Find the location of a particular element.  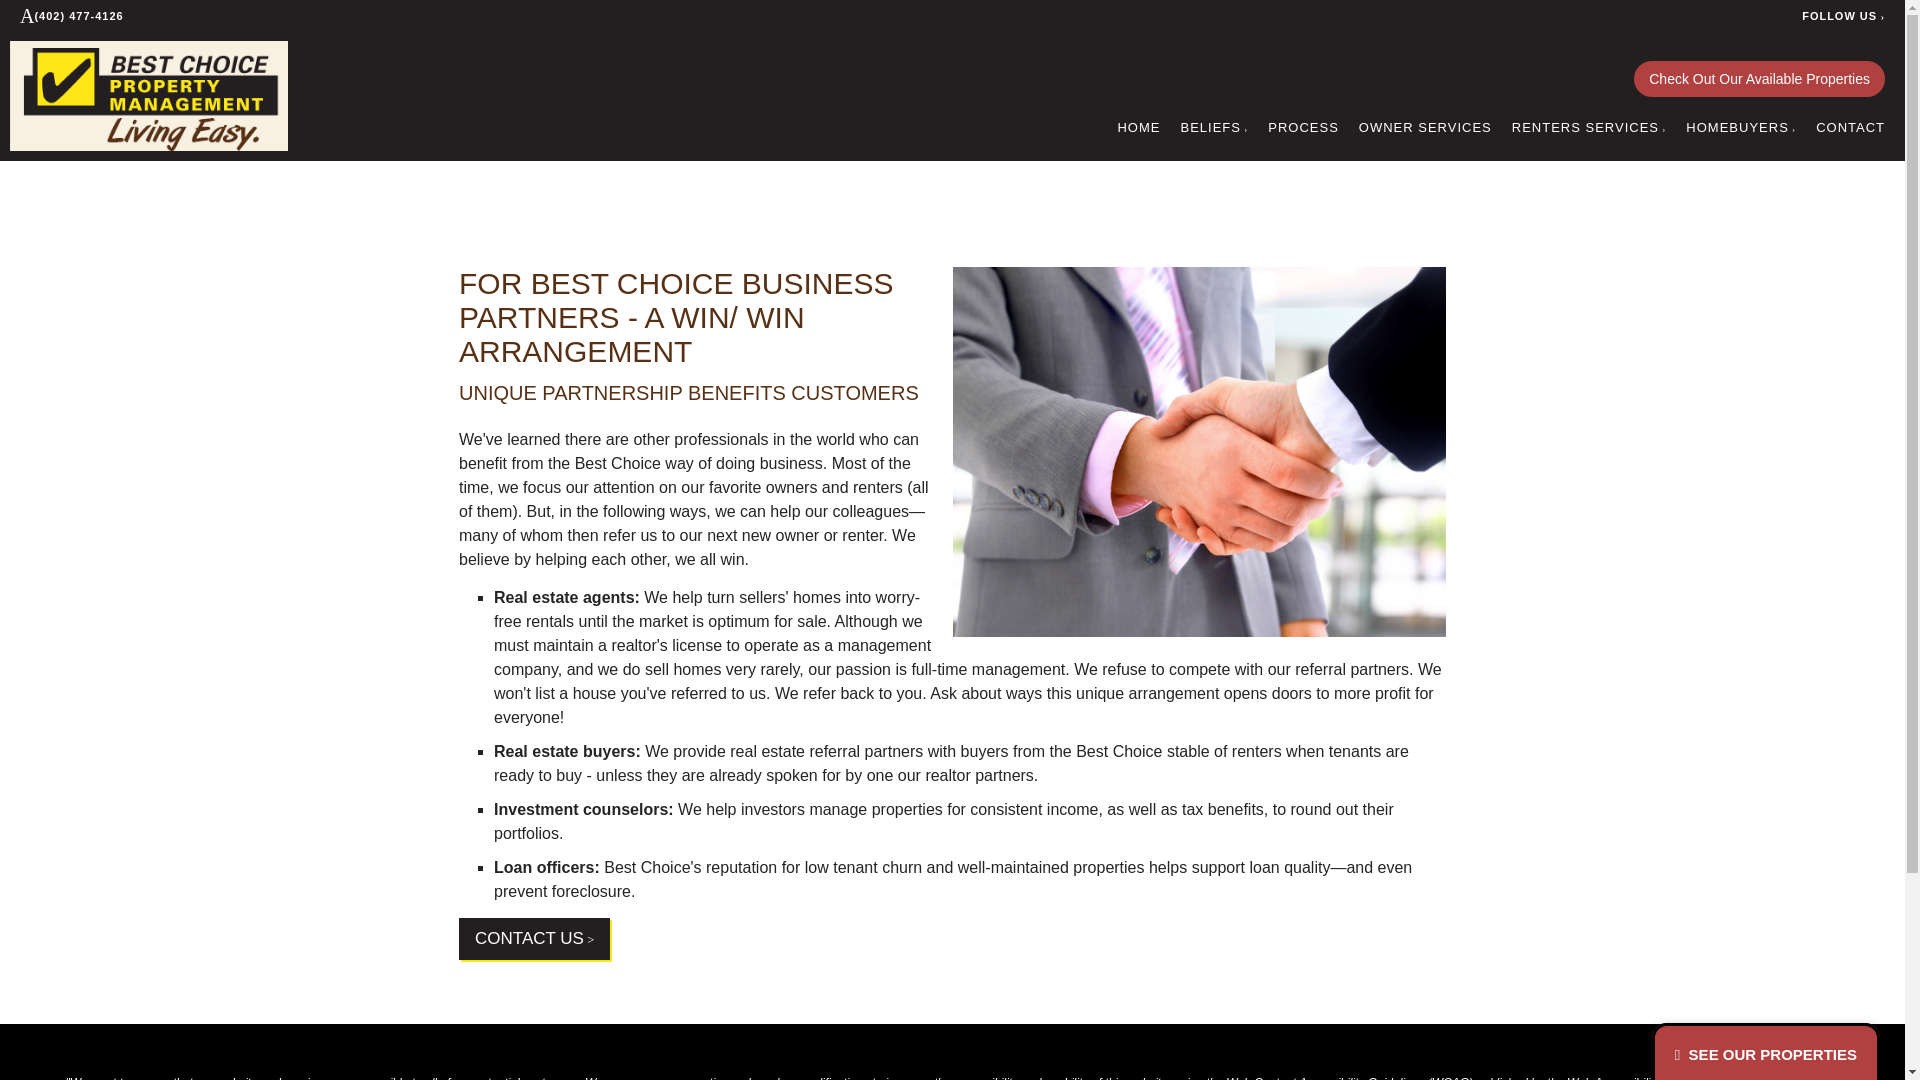

HOME is located at coordinates (1138, 128).